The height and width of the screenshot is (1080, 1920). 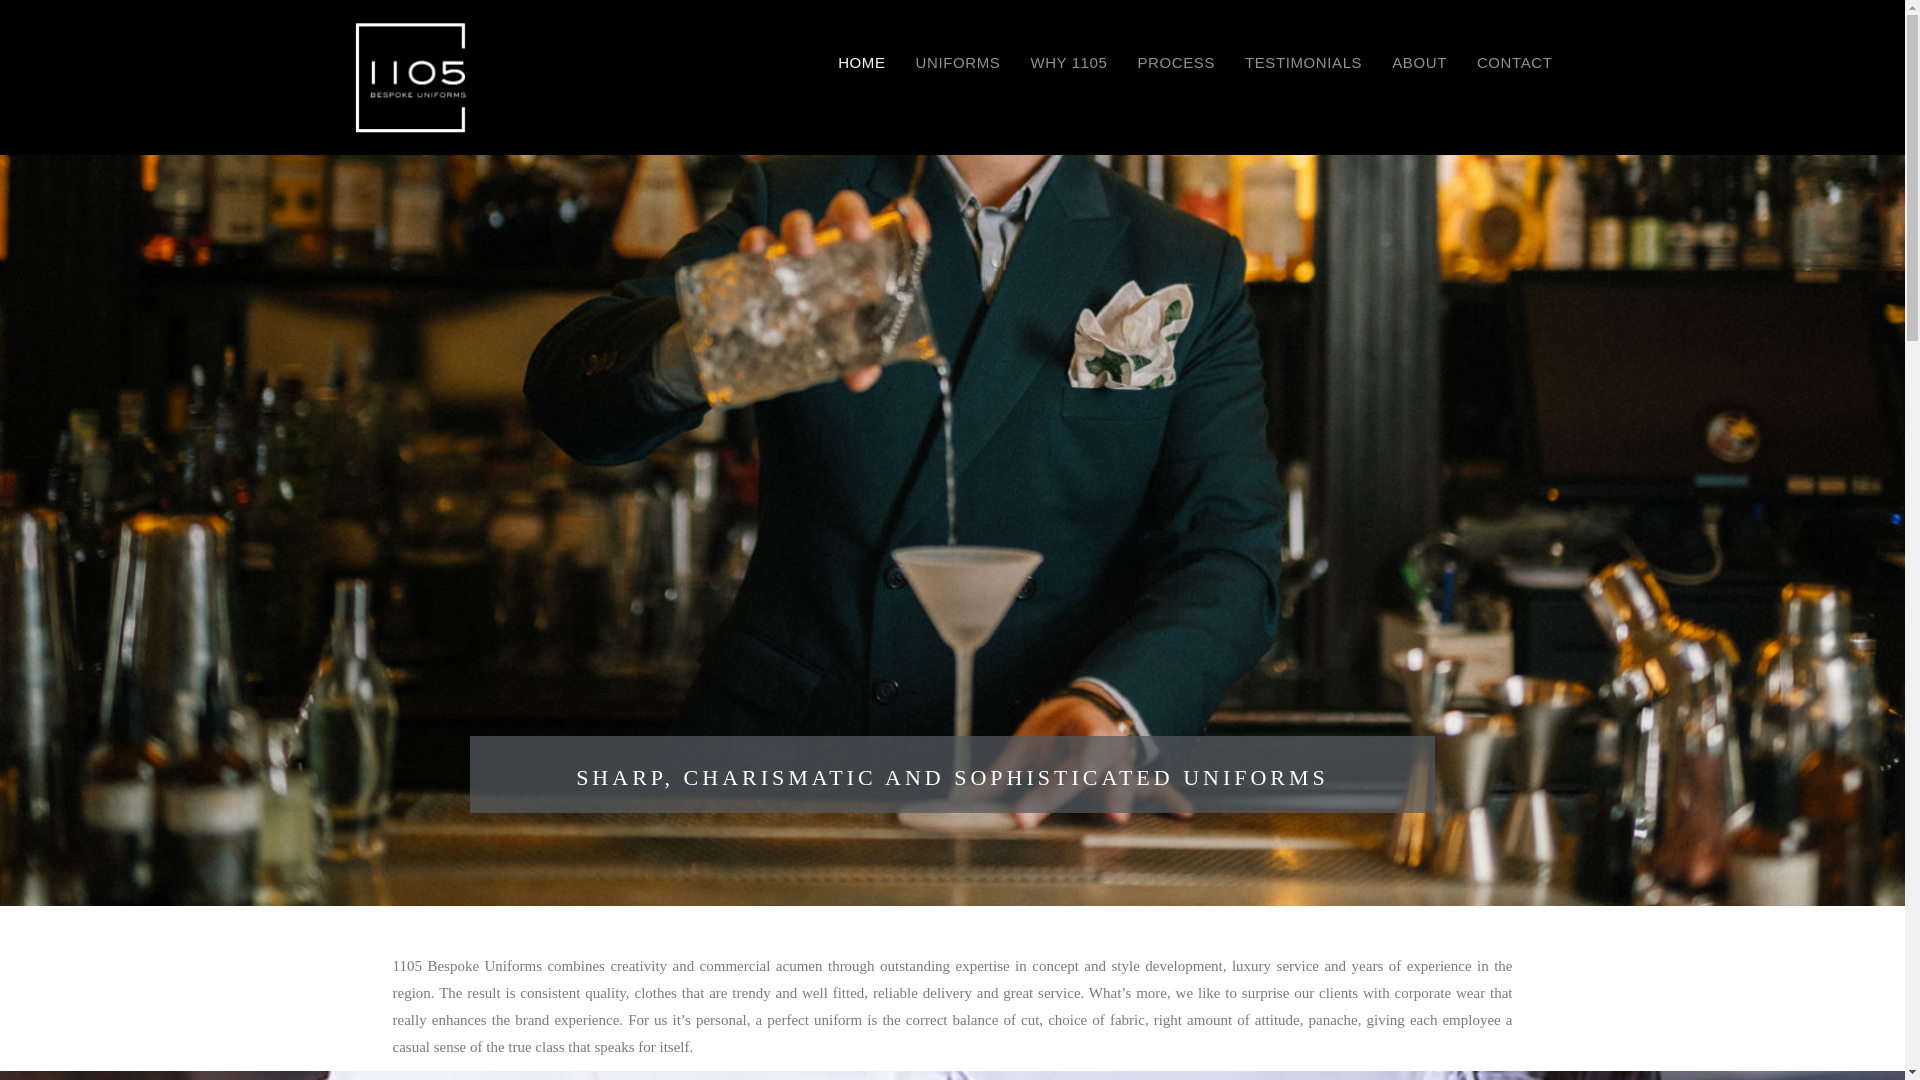 I want to click on WHY 1105, so click(x=1068, y=62).